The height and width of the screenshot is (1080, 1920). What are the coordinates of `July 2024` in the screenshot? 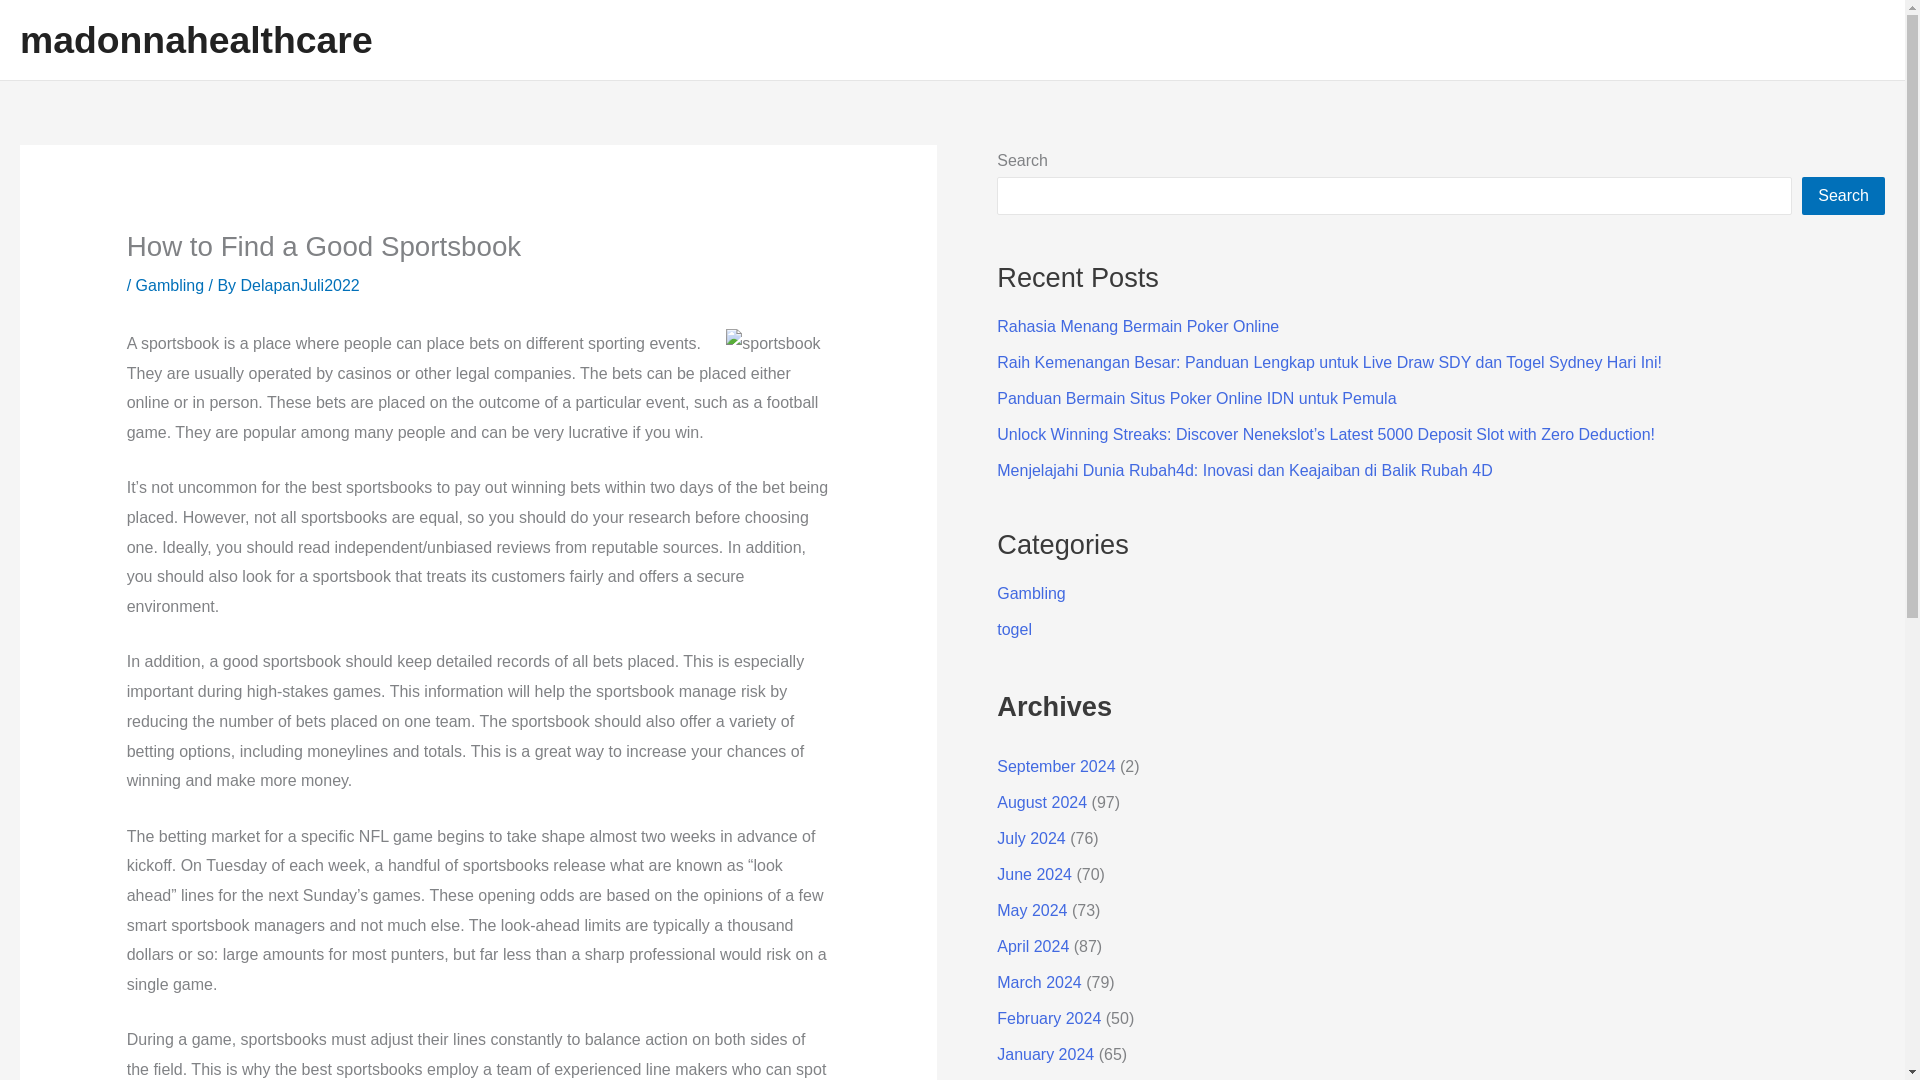 It's located at (1030, 838).